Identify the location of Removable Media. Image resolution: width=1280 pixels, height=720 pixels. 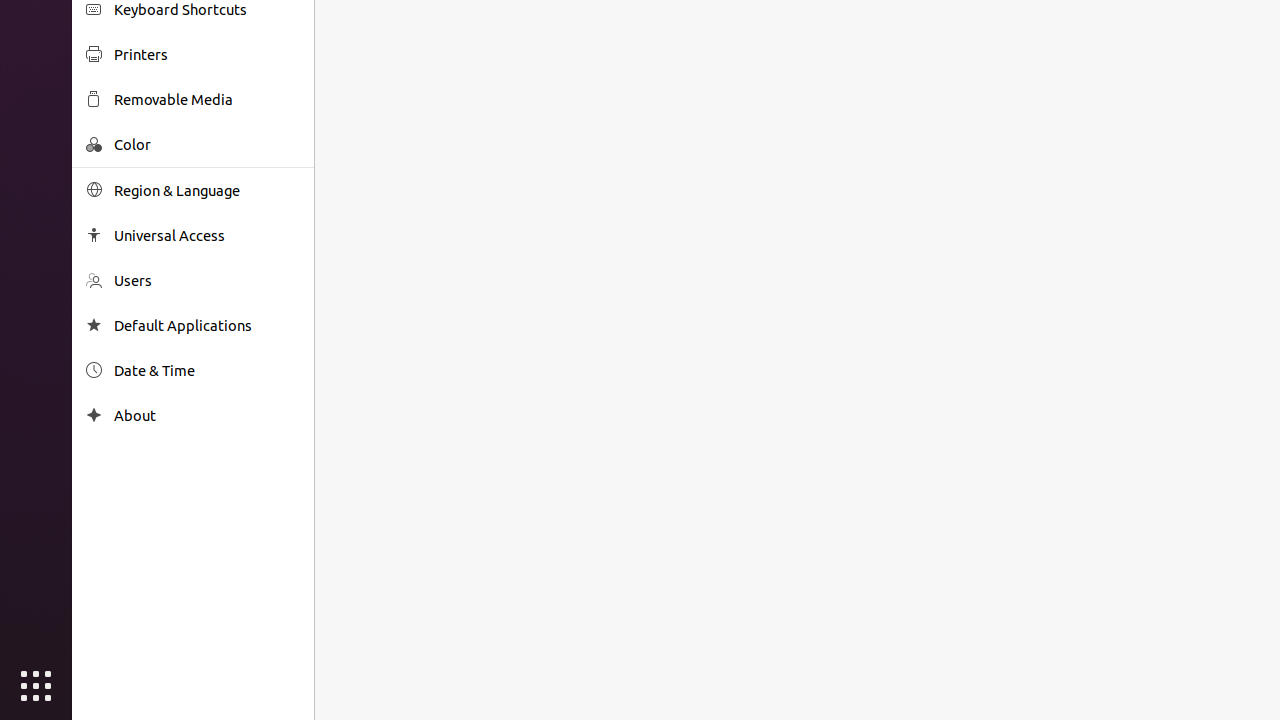
(207, 100).